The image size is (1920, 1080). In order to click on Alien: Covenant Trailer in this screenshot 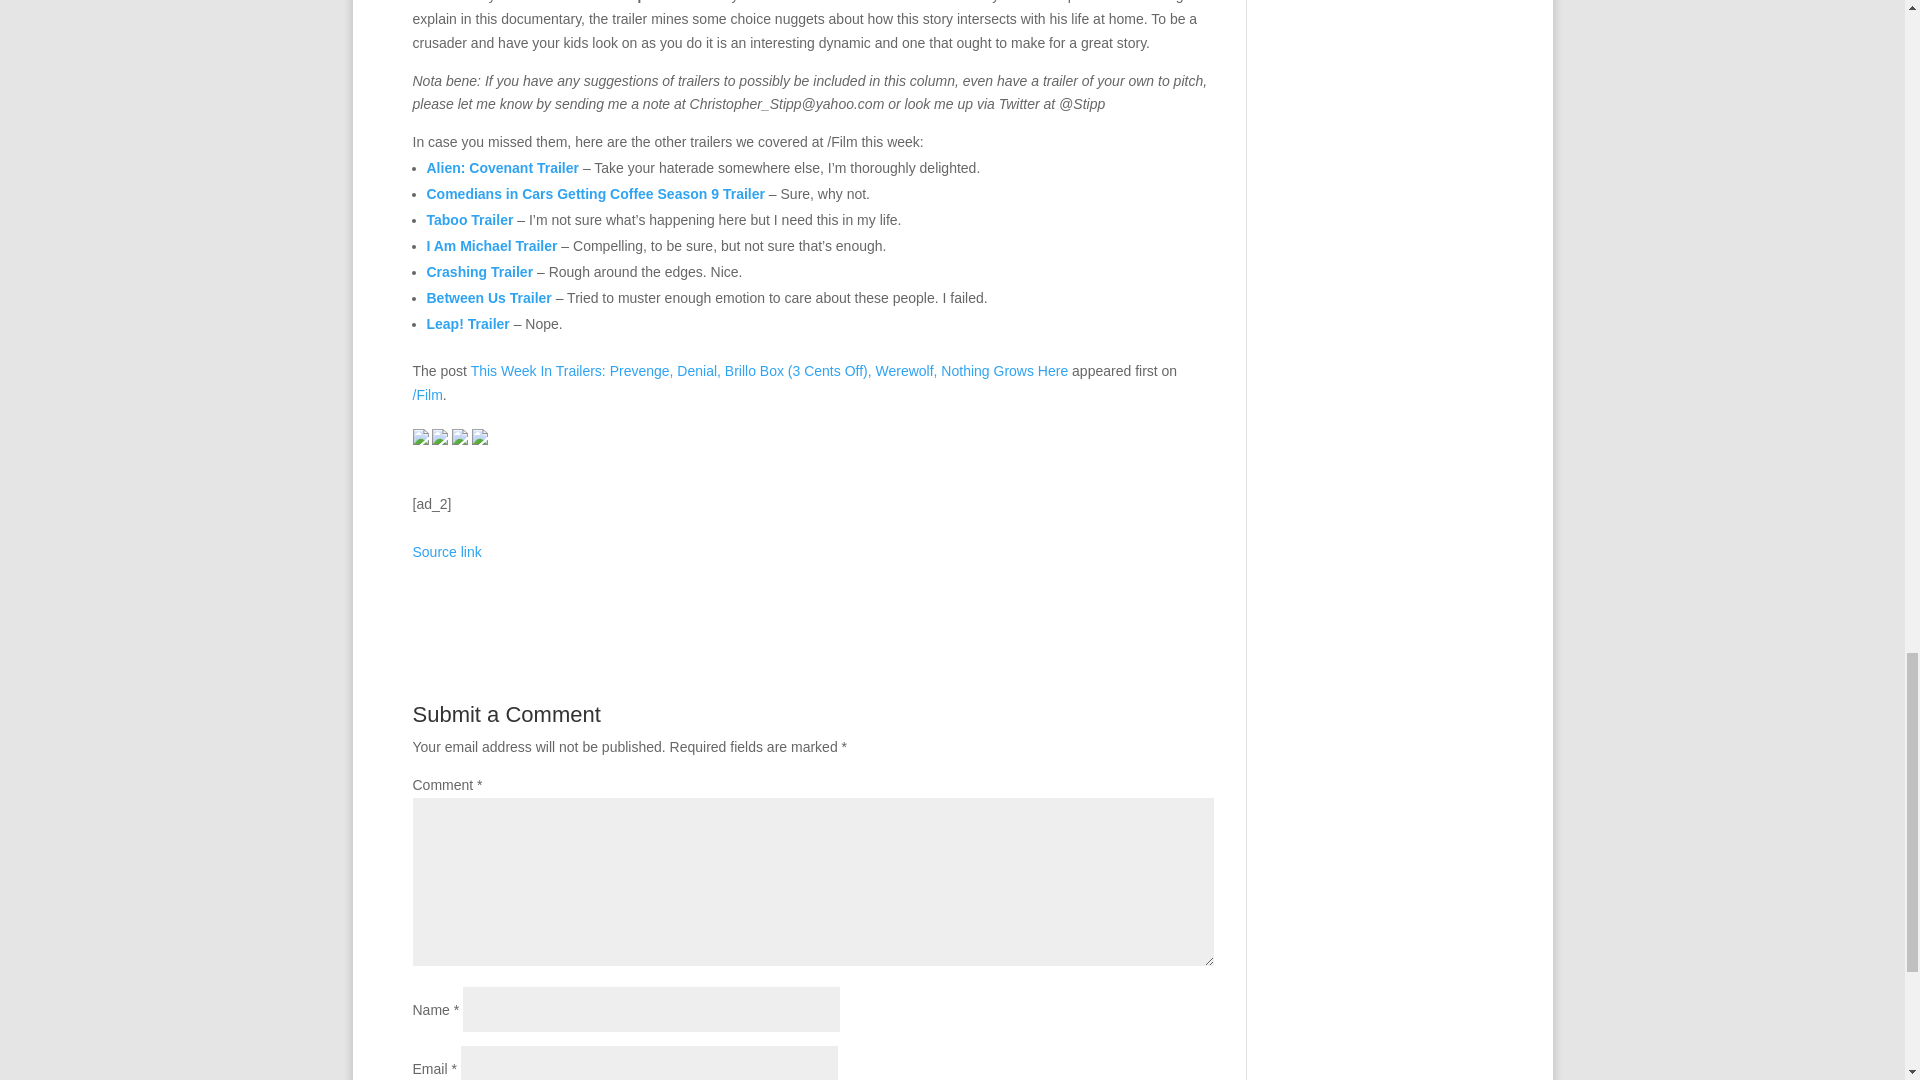, I will do `click(502, 168)`.